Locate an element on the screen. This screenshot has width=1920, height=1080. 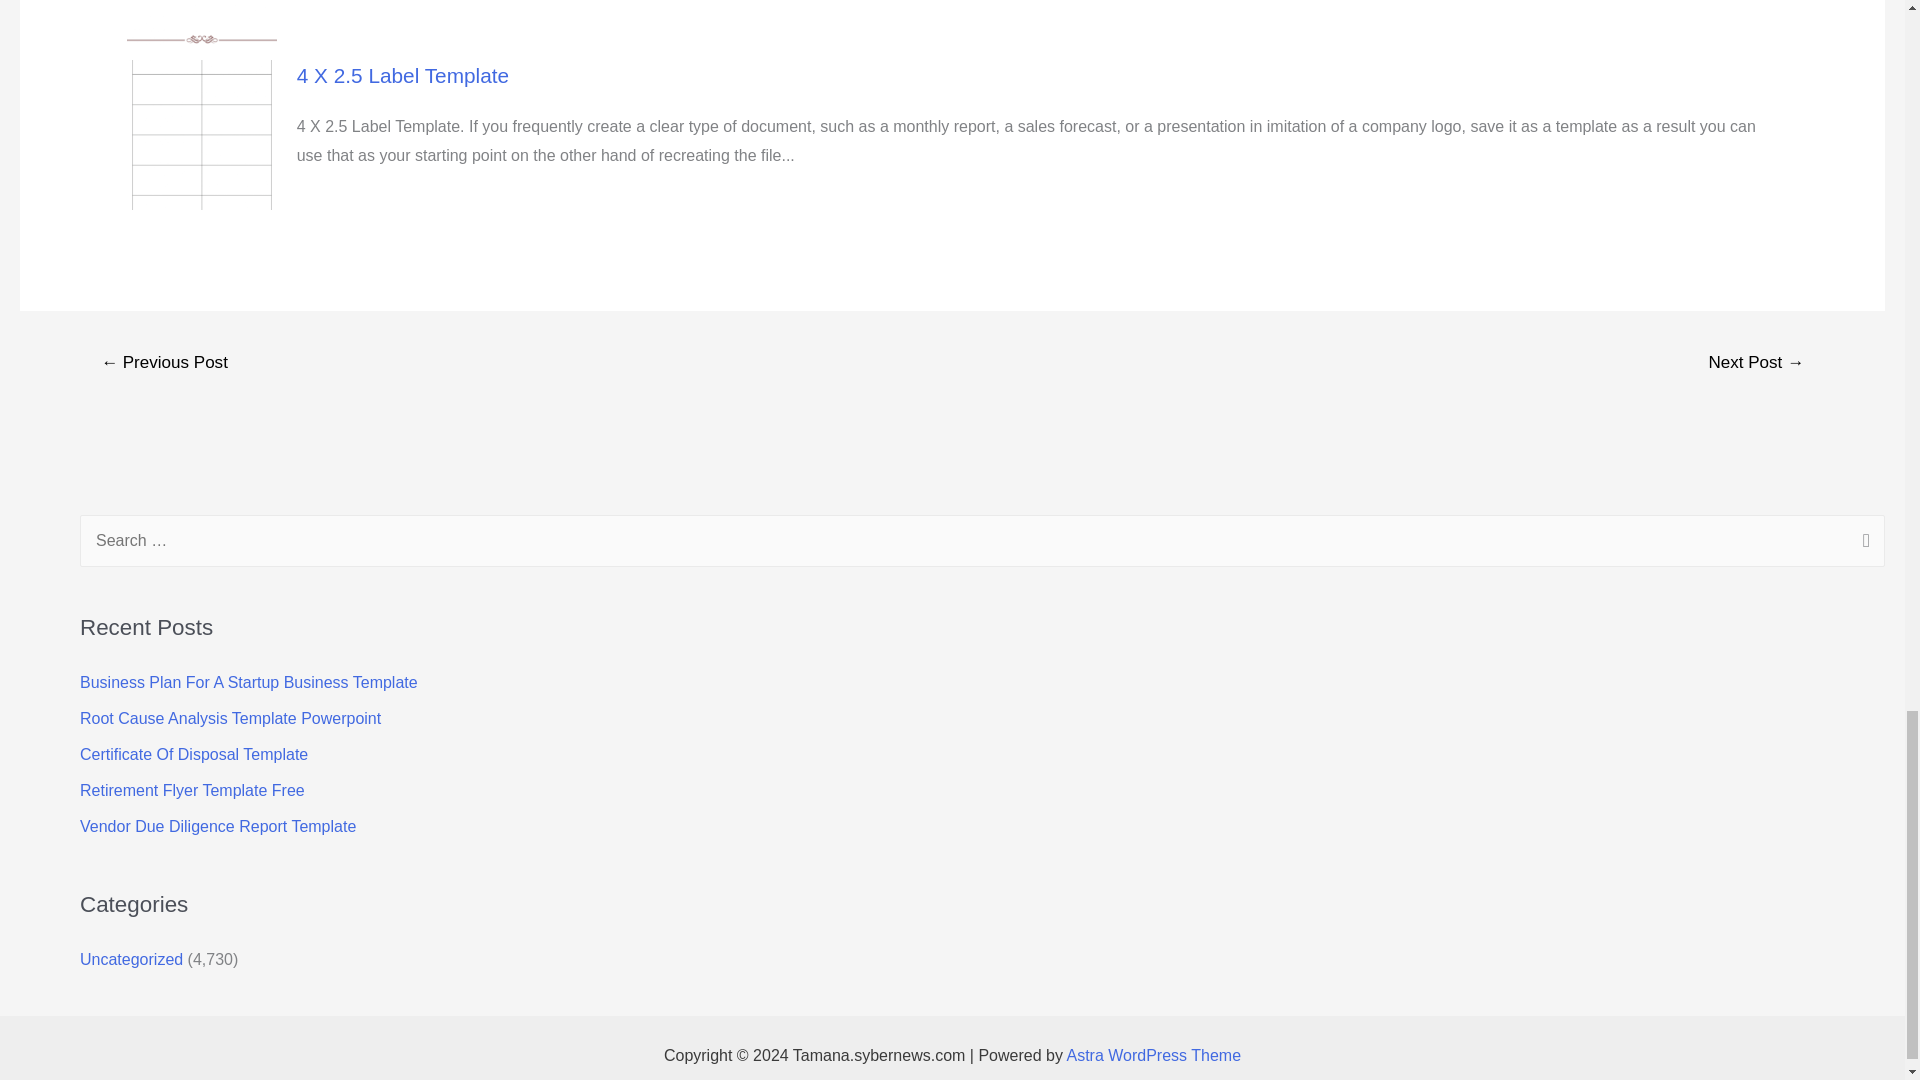
Search is located at coordinates (1862, 543).